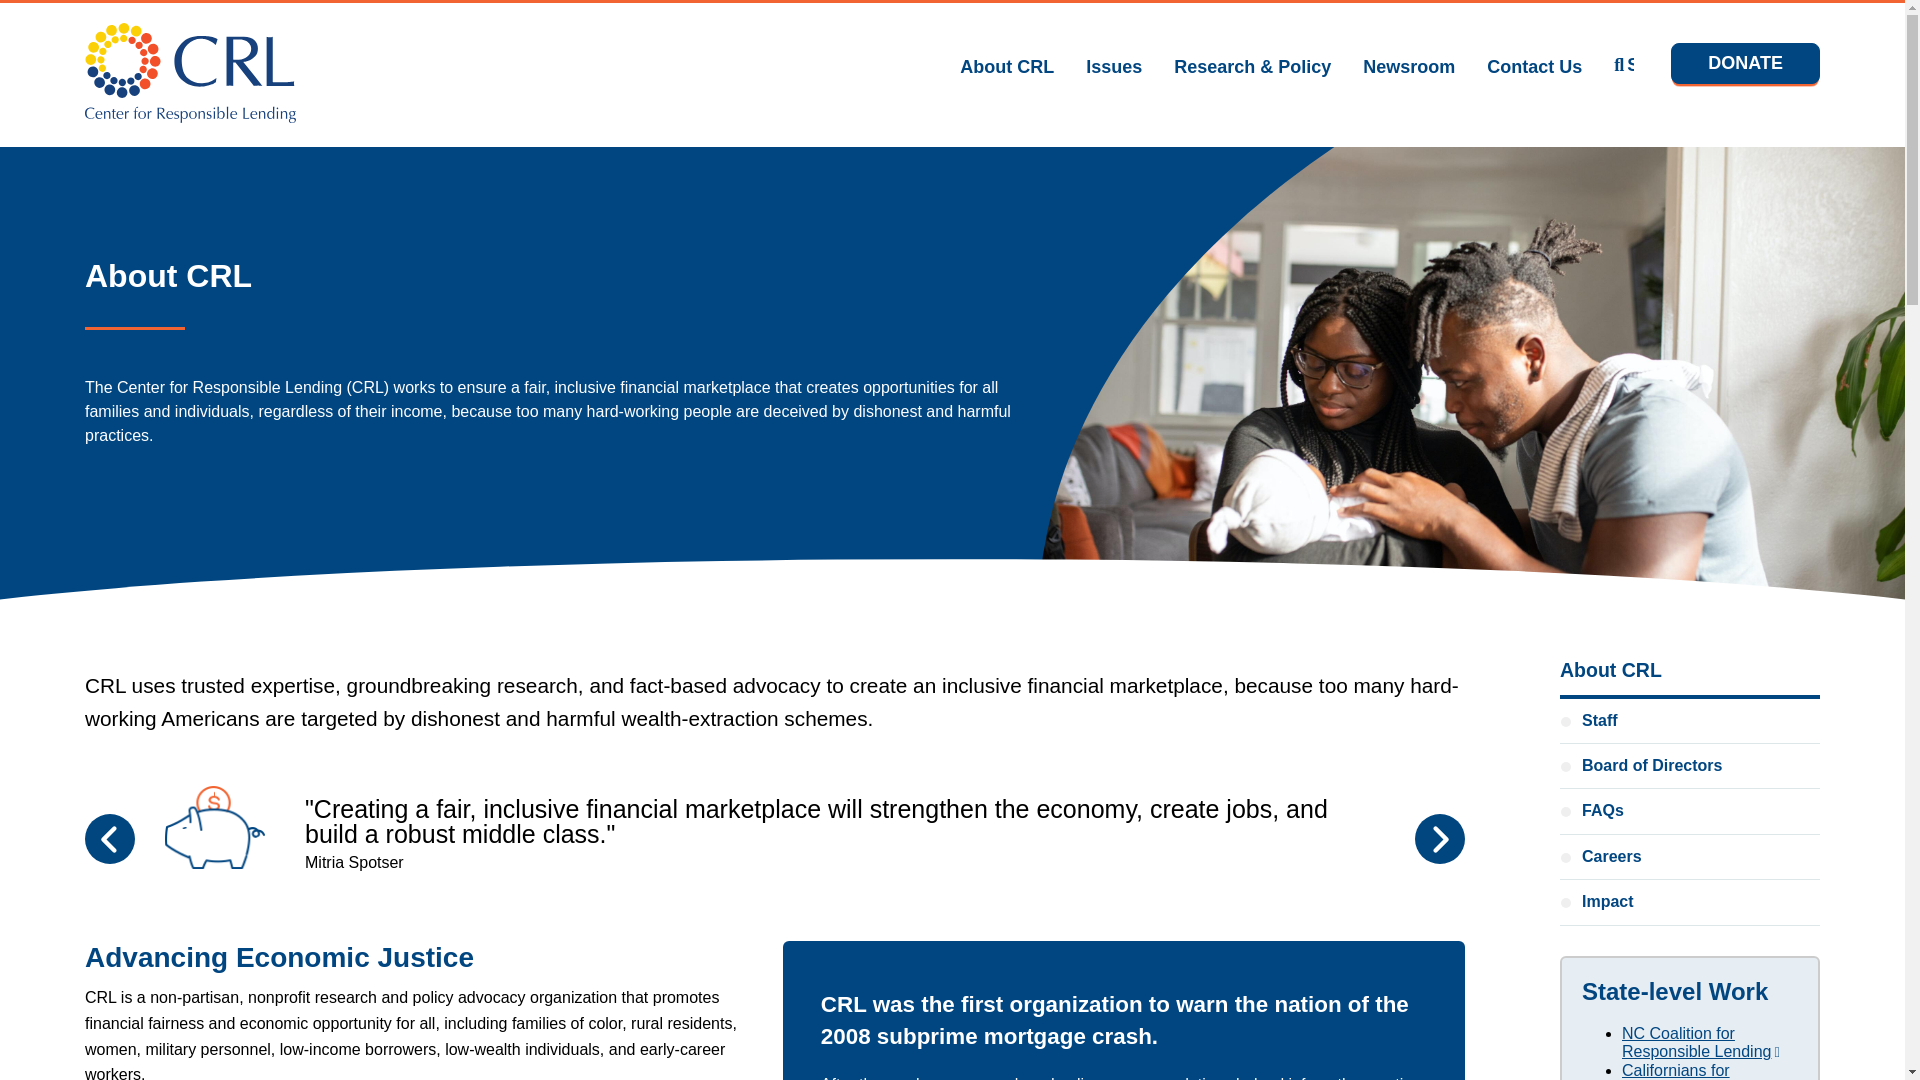 The image size is (1920, 1080). What do you see at coordinates (1409, 66) in the screenshot?
I see `Newsroom` at bounding box center [1409, 66].